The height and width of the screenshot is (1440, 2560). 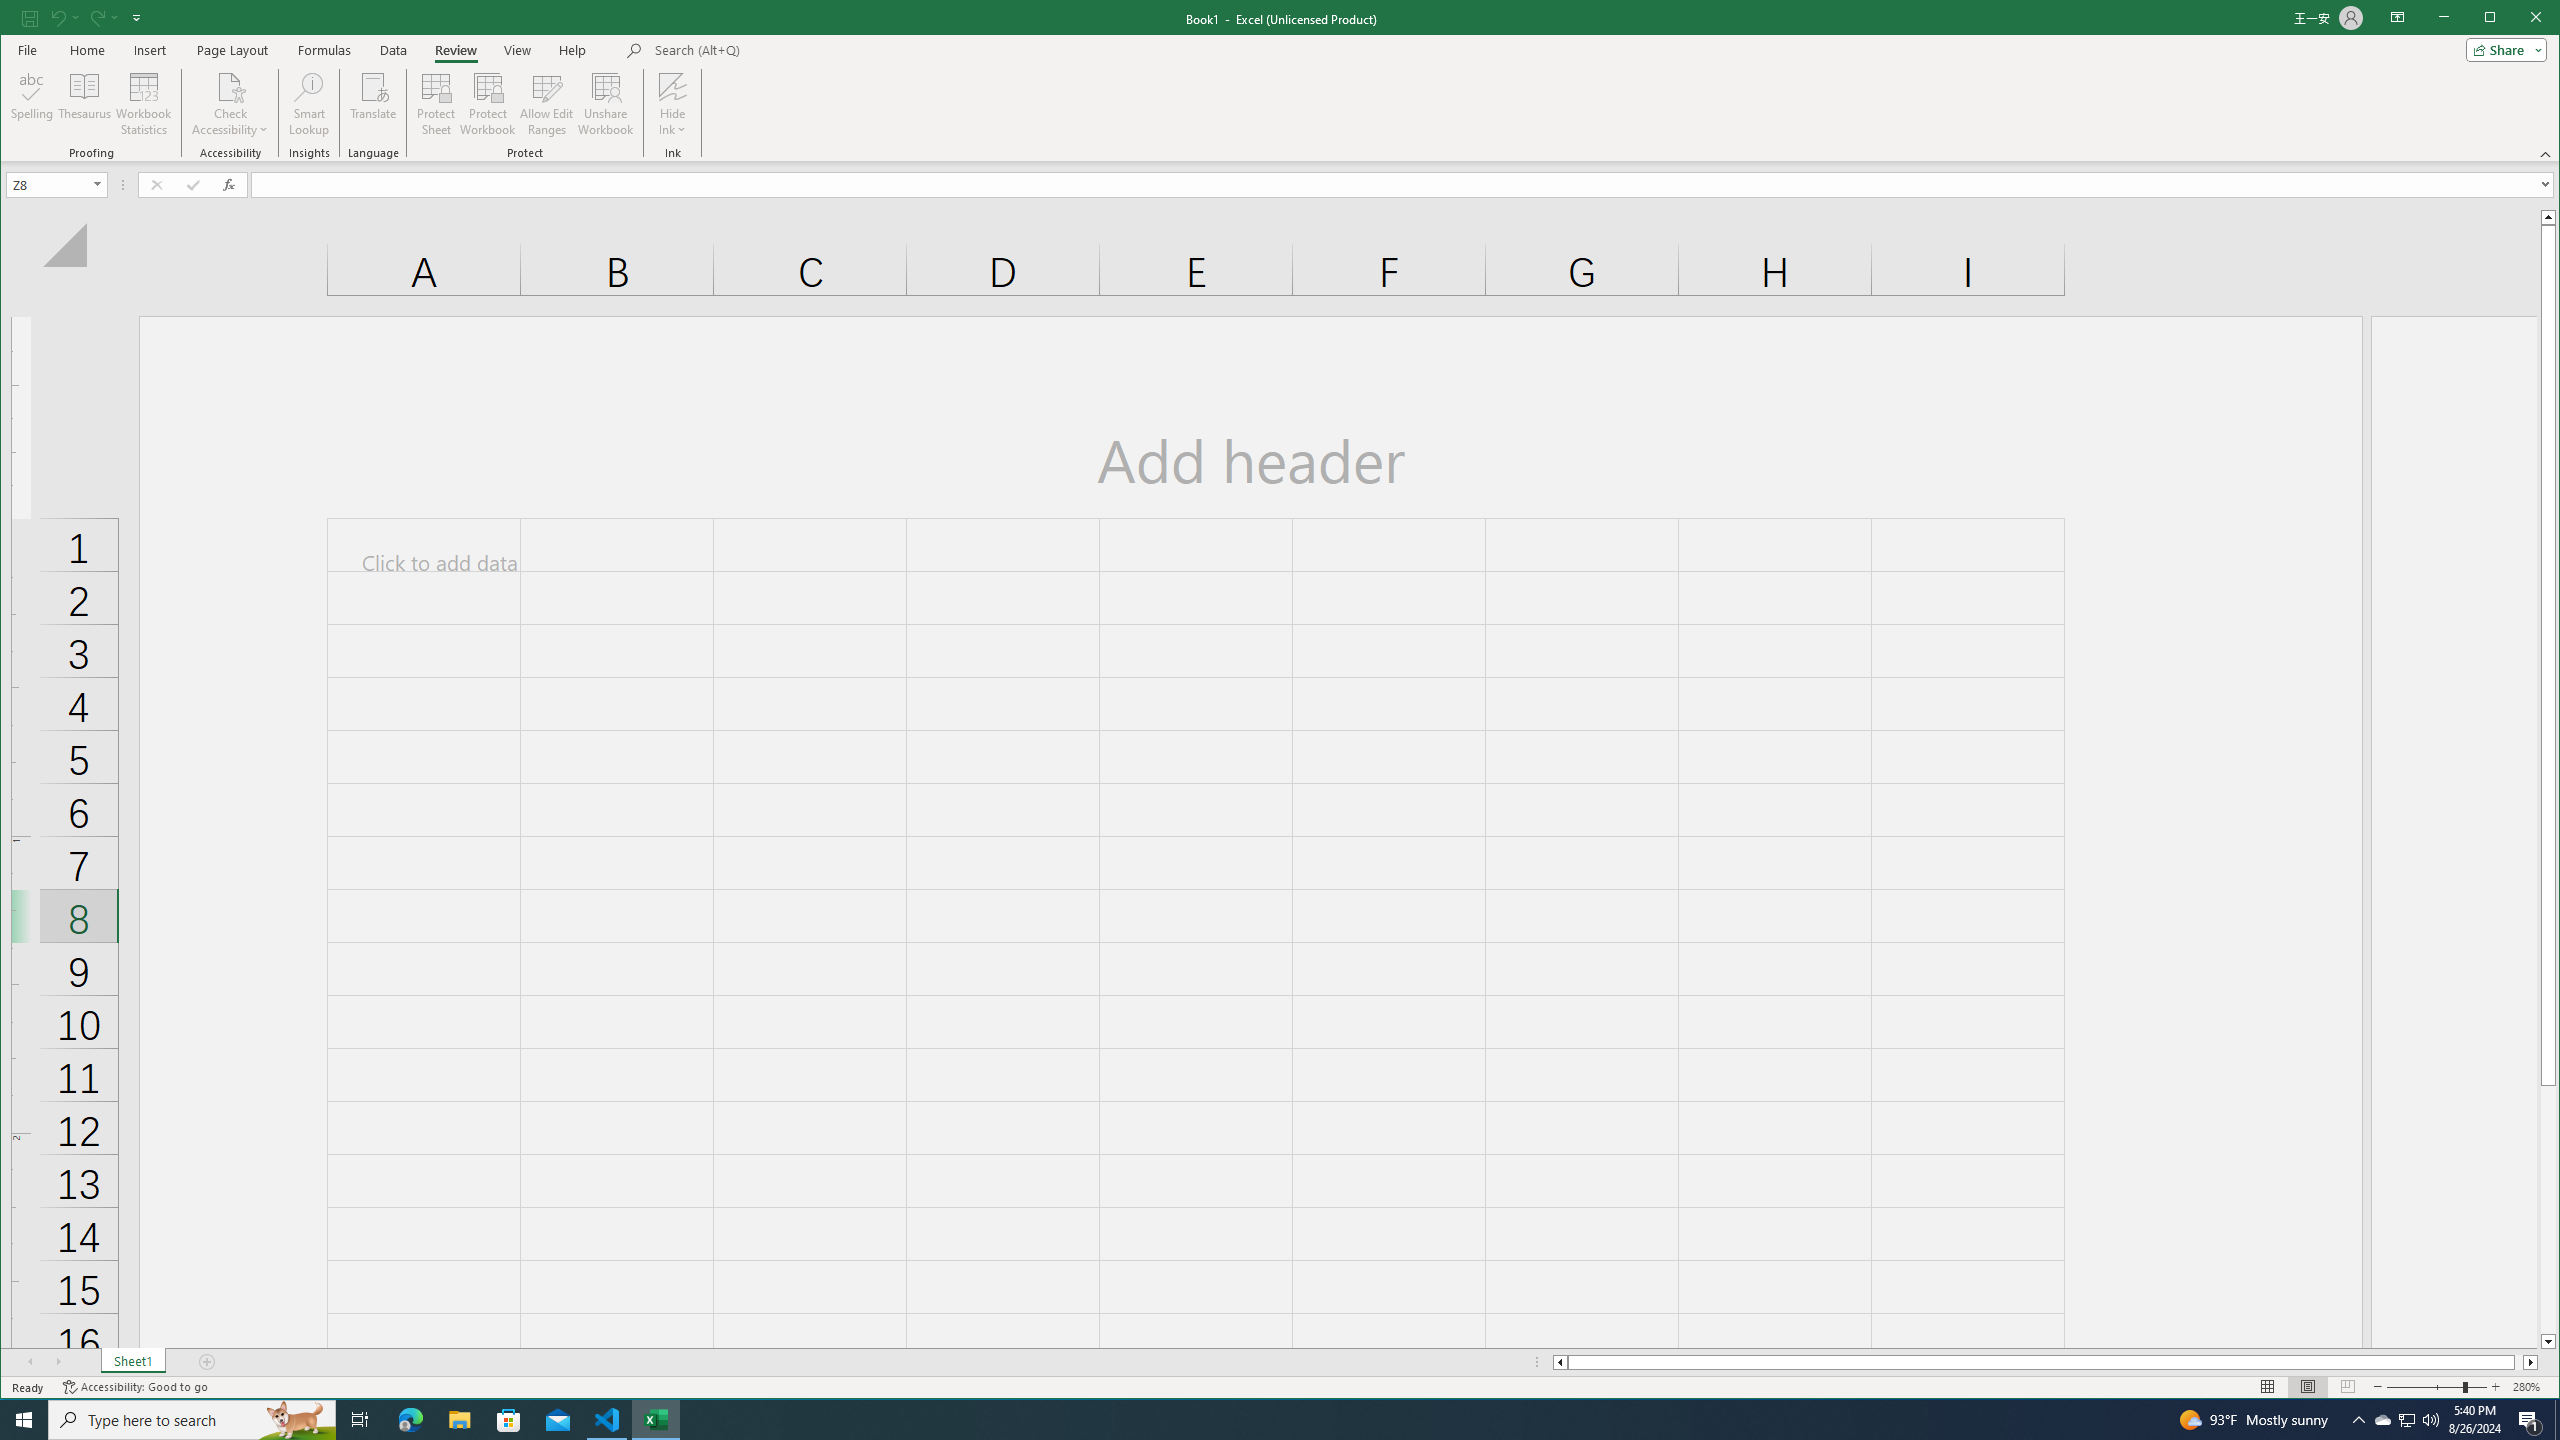 I want to click on Open, so click(x=98, y=184).